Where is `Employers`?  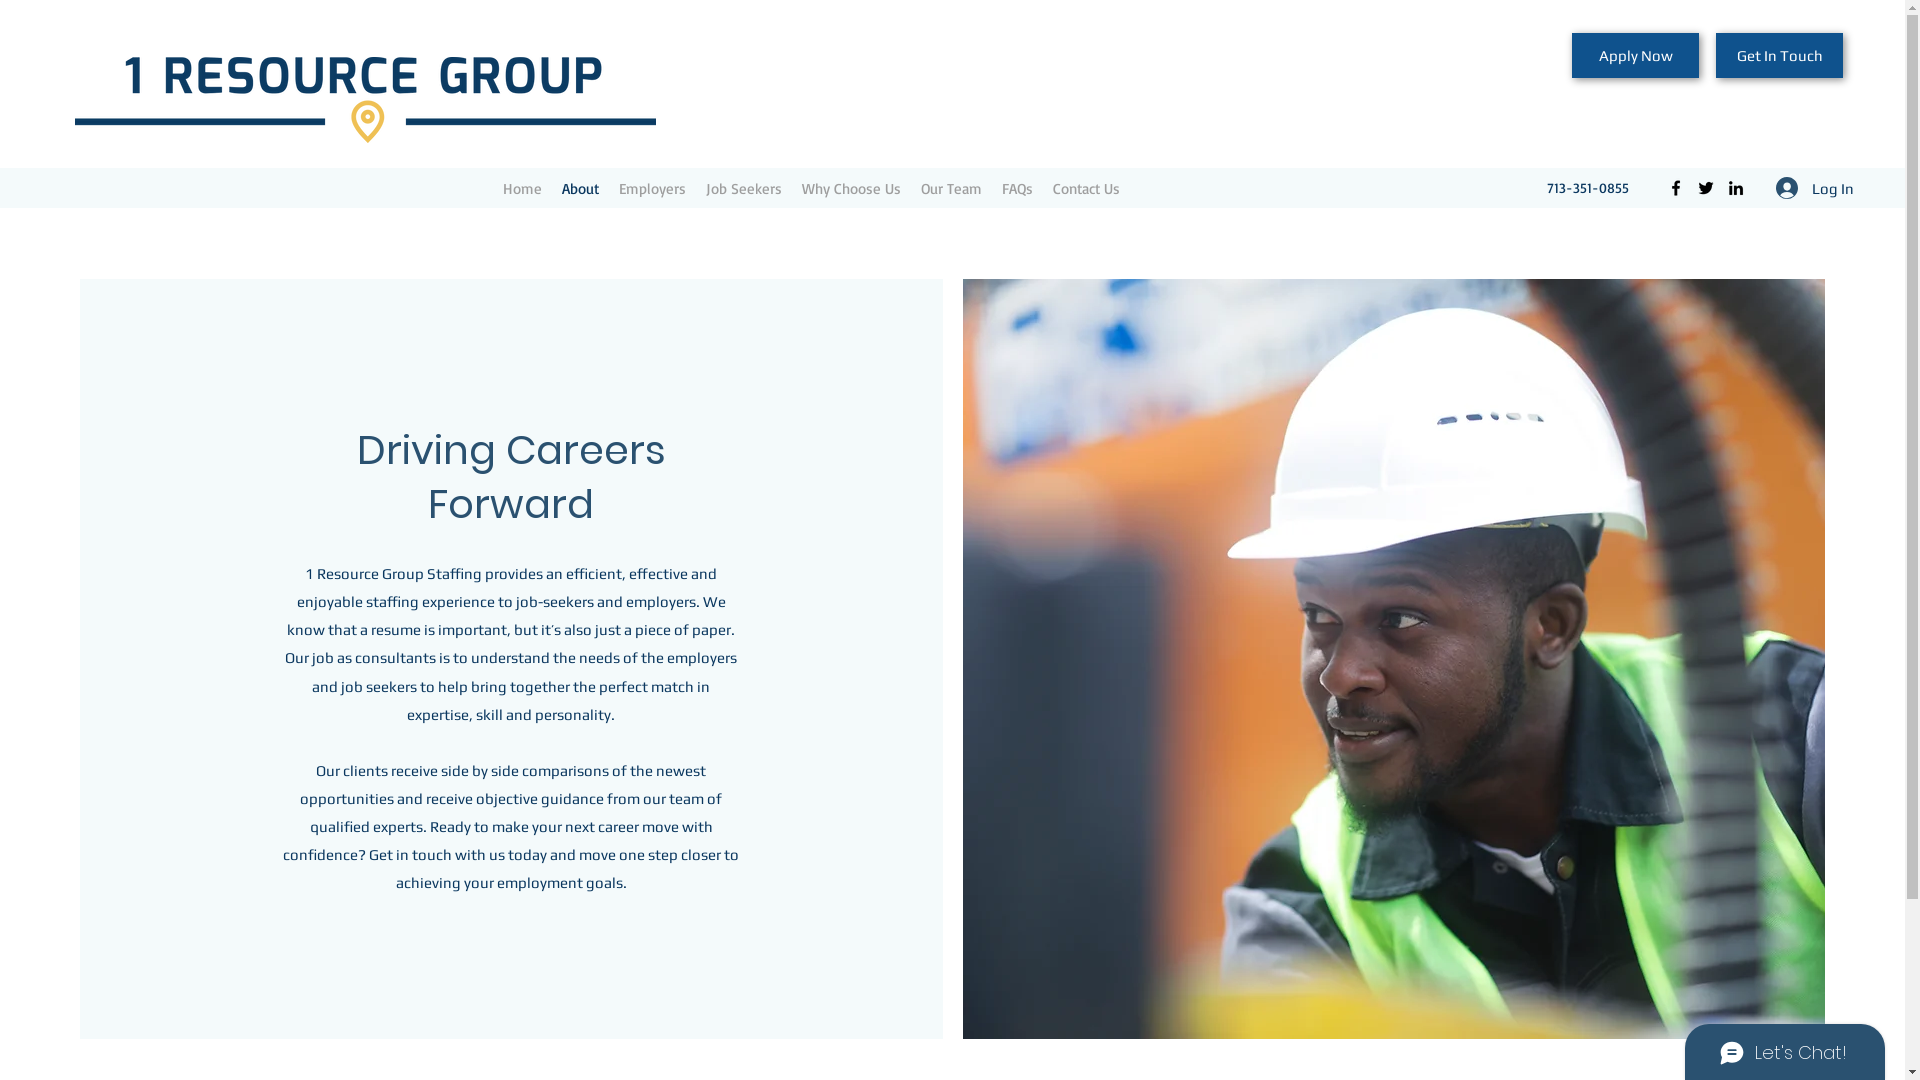
Employers is located at coordinates (652, 189).